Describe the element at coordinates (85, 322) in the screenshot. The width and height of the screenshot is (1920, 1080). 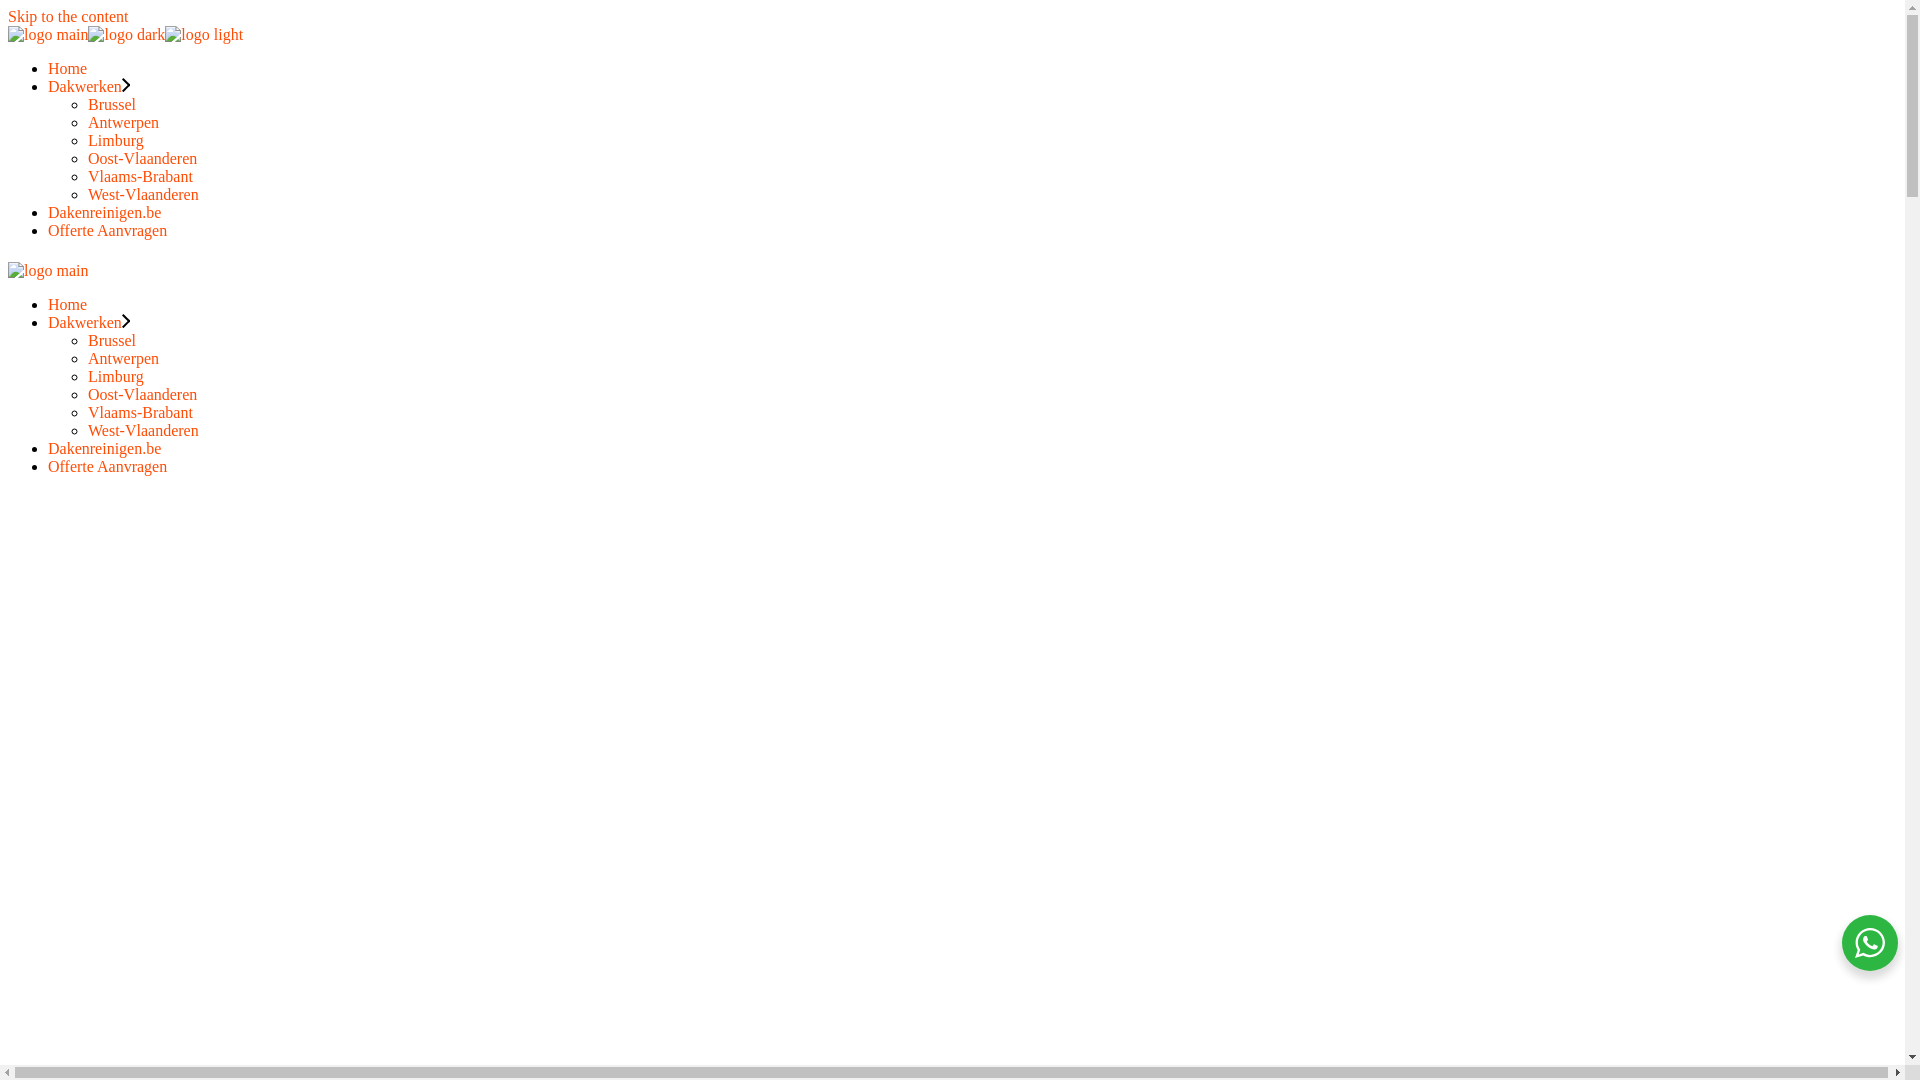
I see `Dakwerken` at that location.